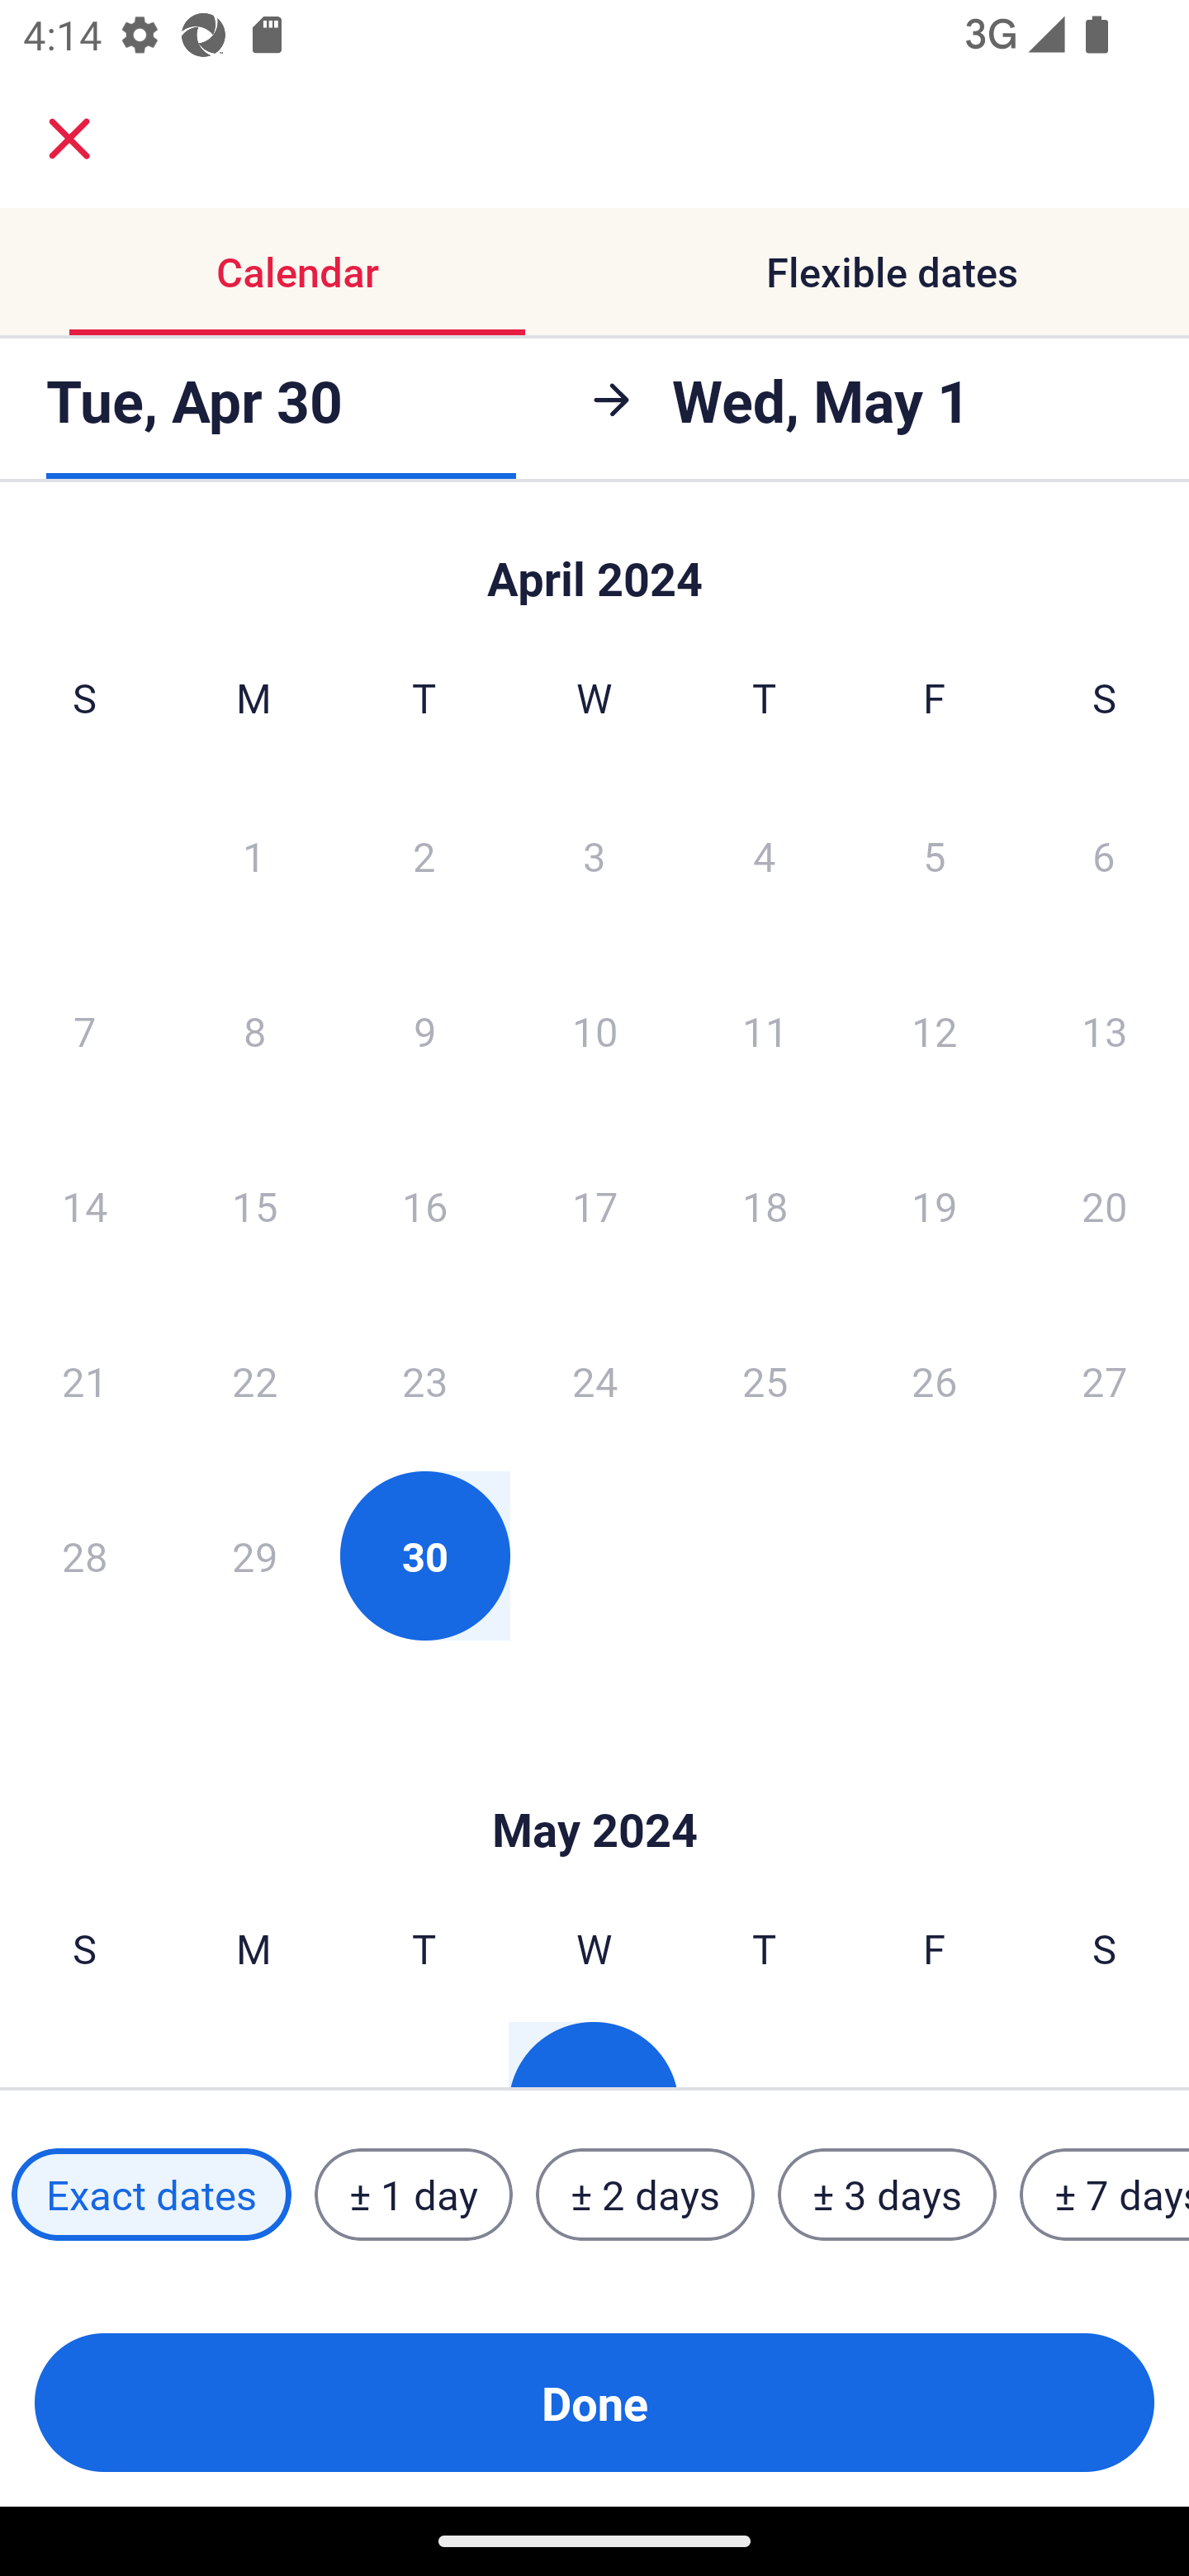  Describe the element at coordinates (646, 2195) in the screenshot. I see `± 2 days` at that location.